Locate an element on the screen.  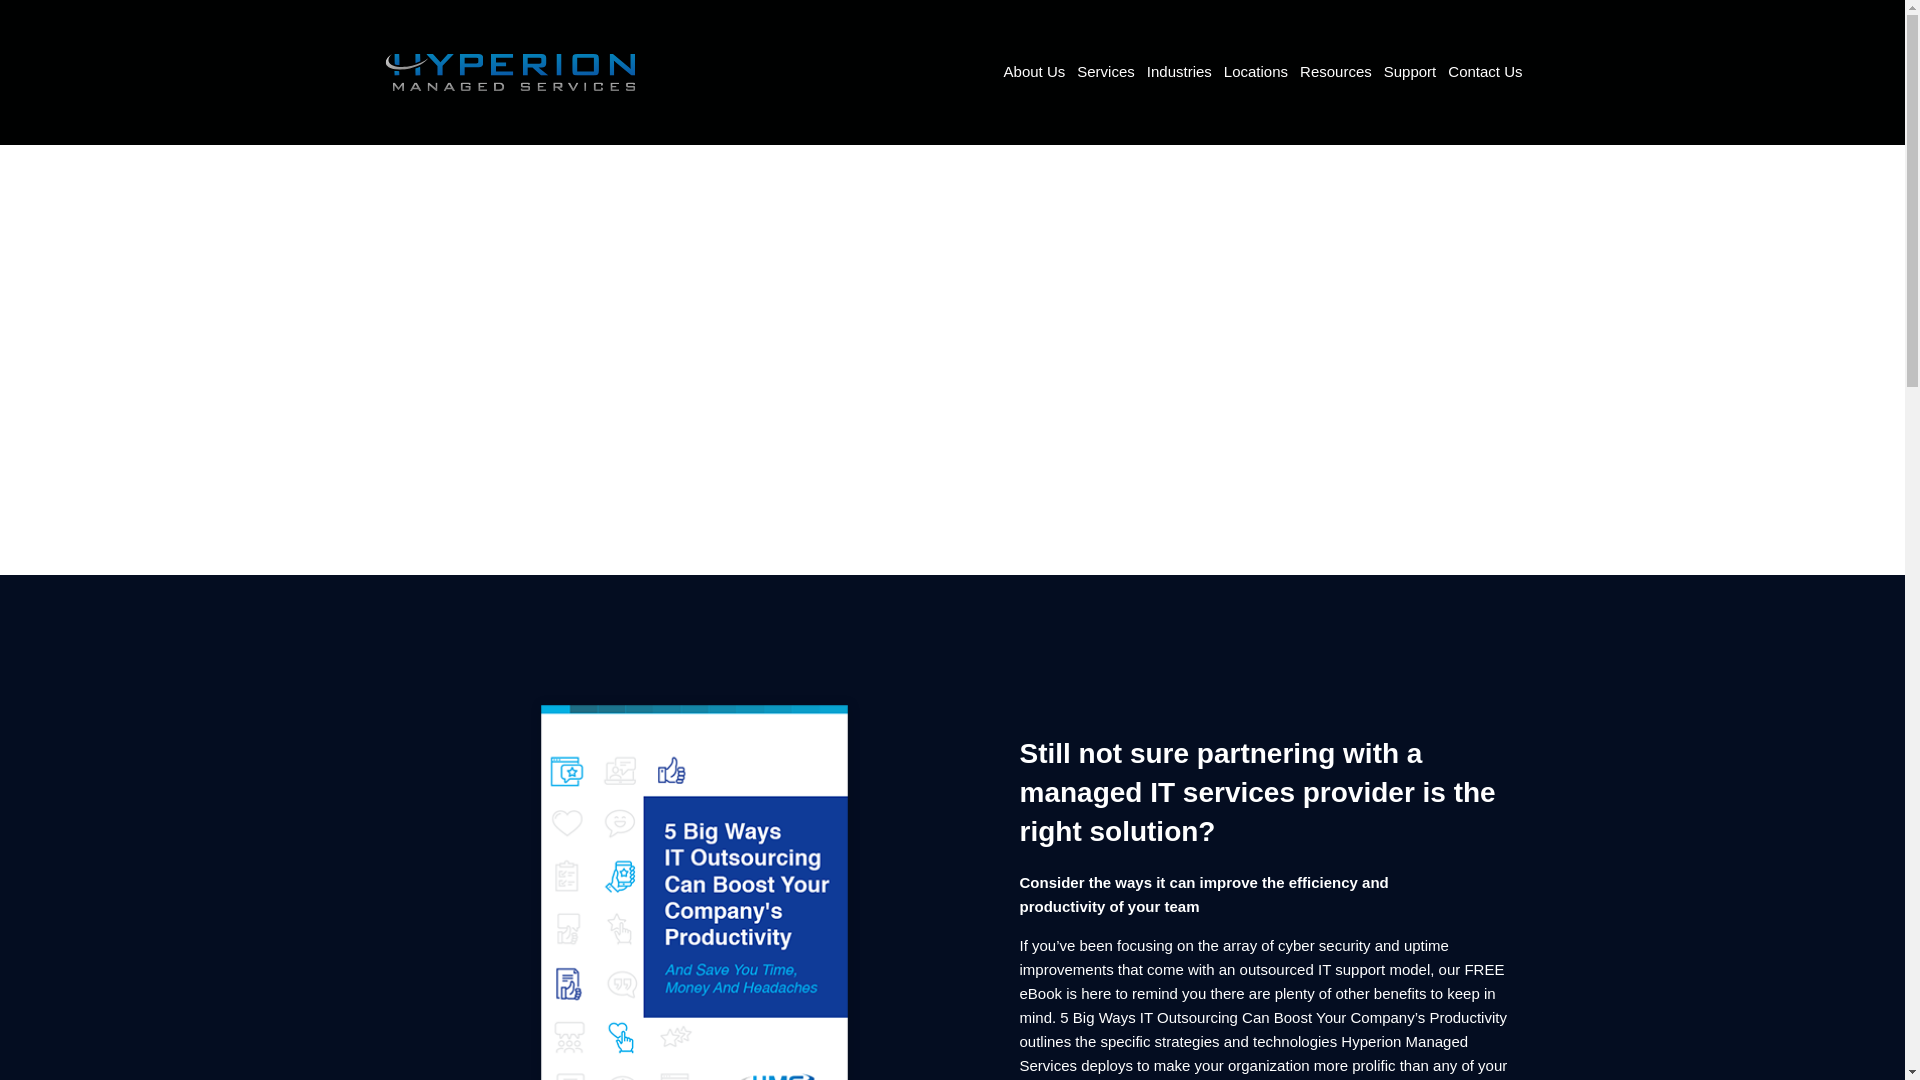
Support is located at coordinates (1410, 72).